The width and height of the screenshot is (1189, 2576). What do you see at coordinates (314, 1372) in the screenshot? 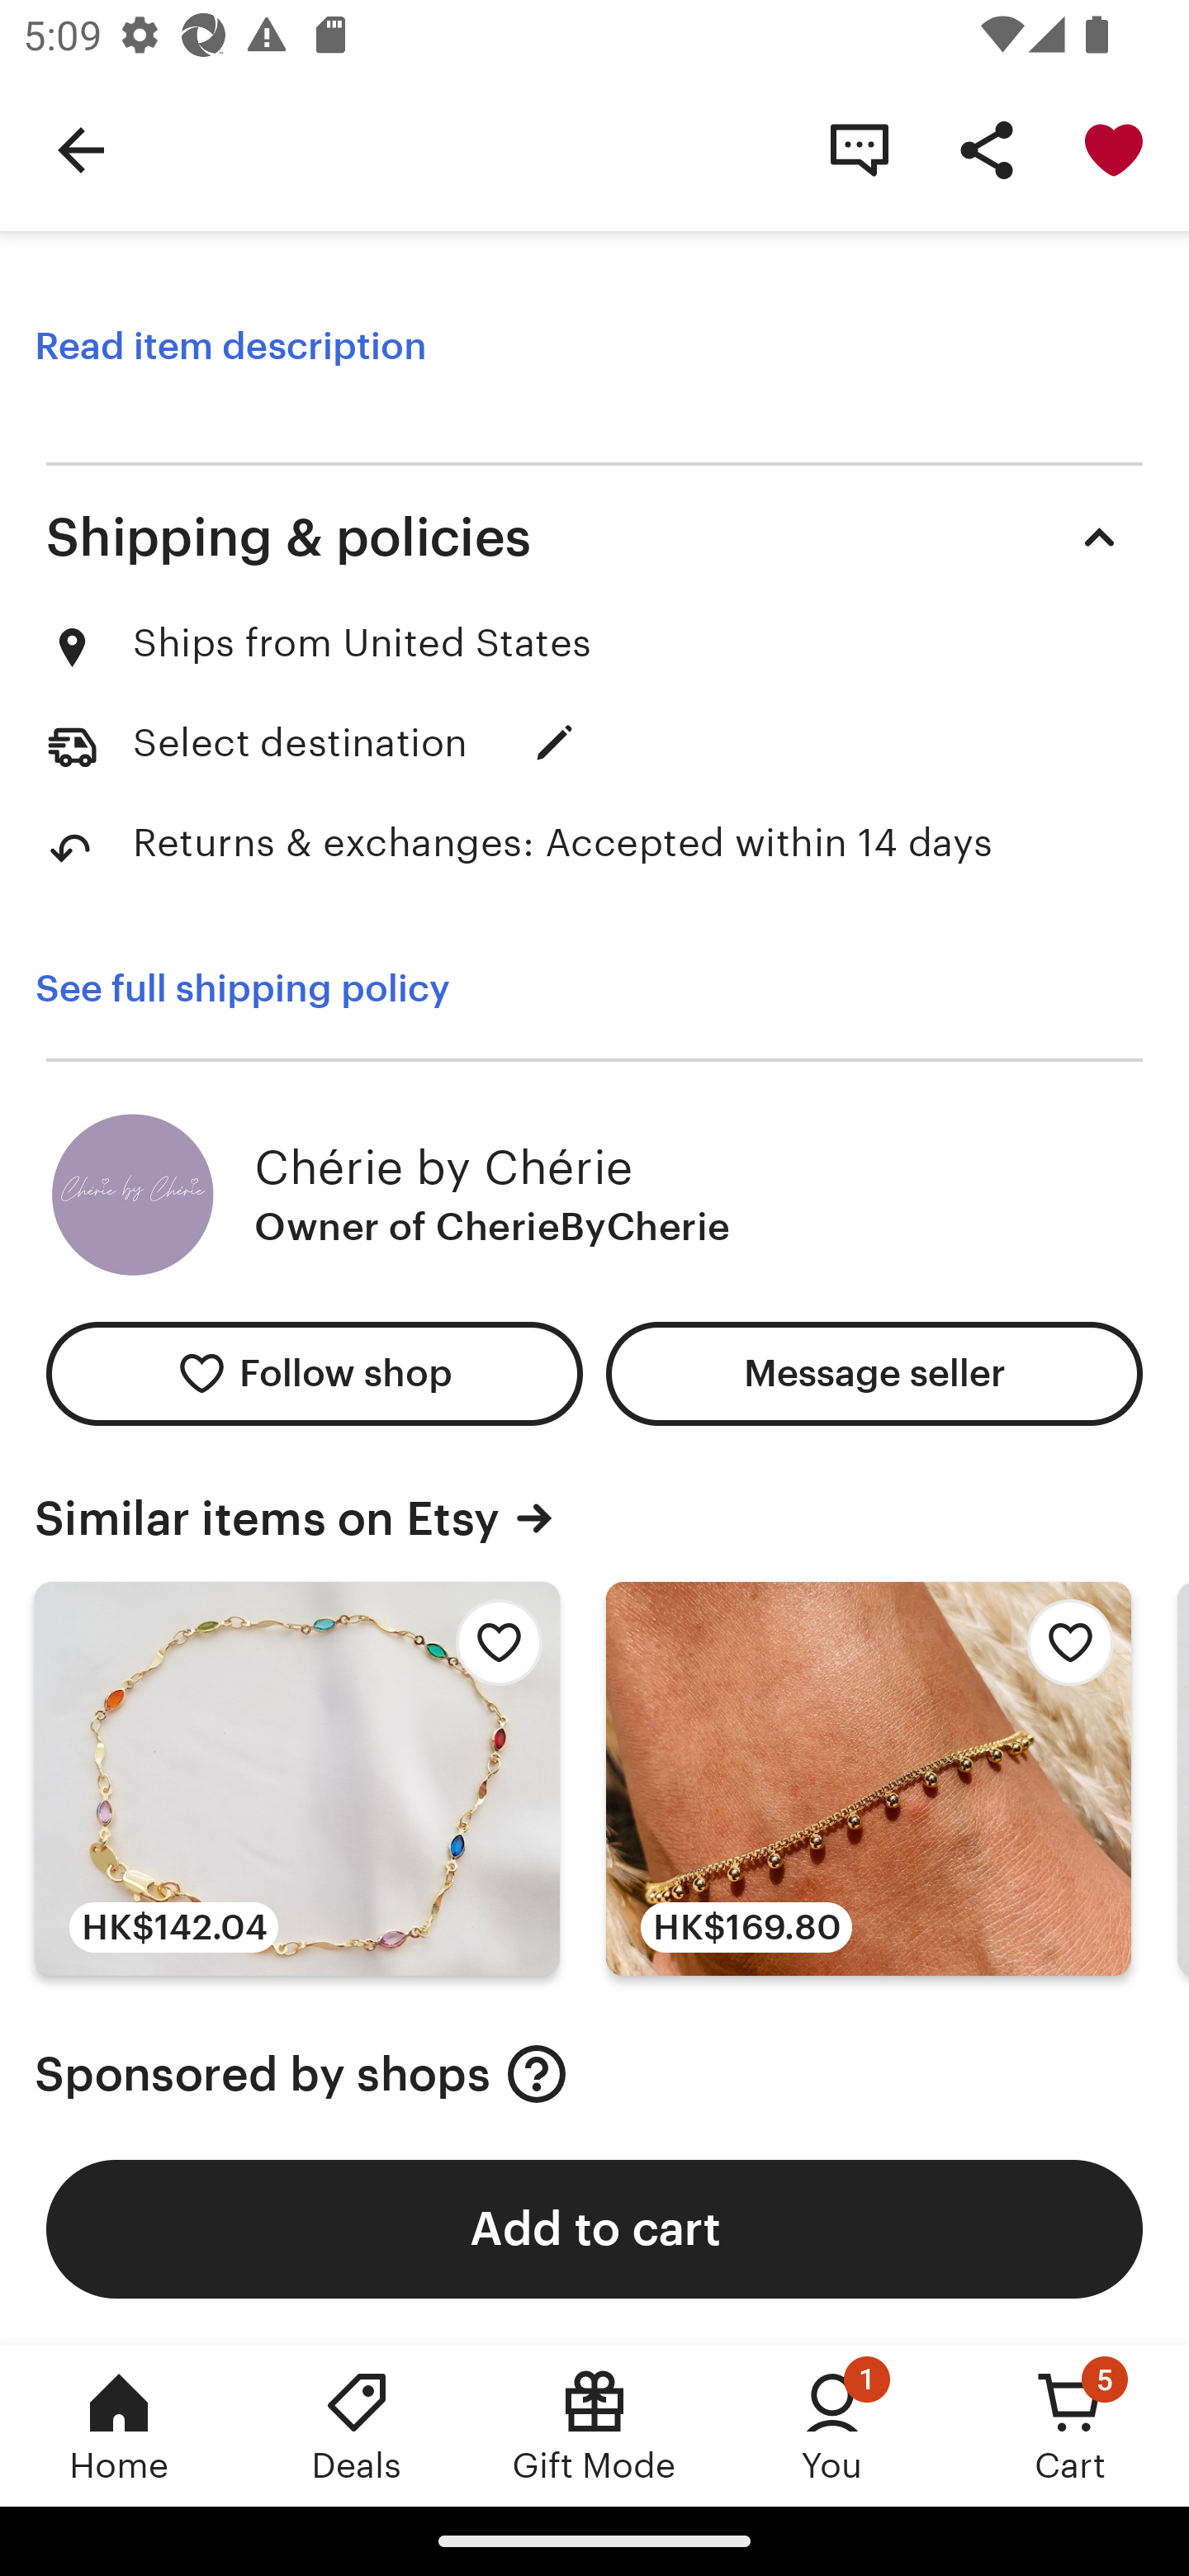
I see `Follow shop Follow CherieByCherie` at bounding box center [314, 1372].